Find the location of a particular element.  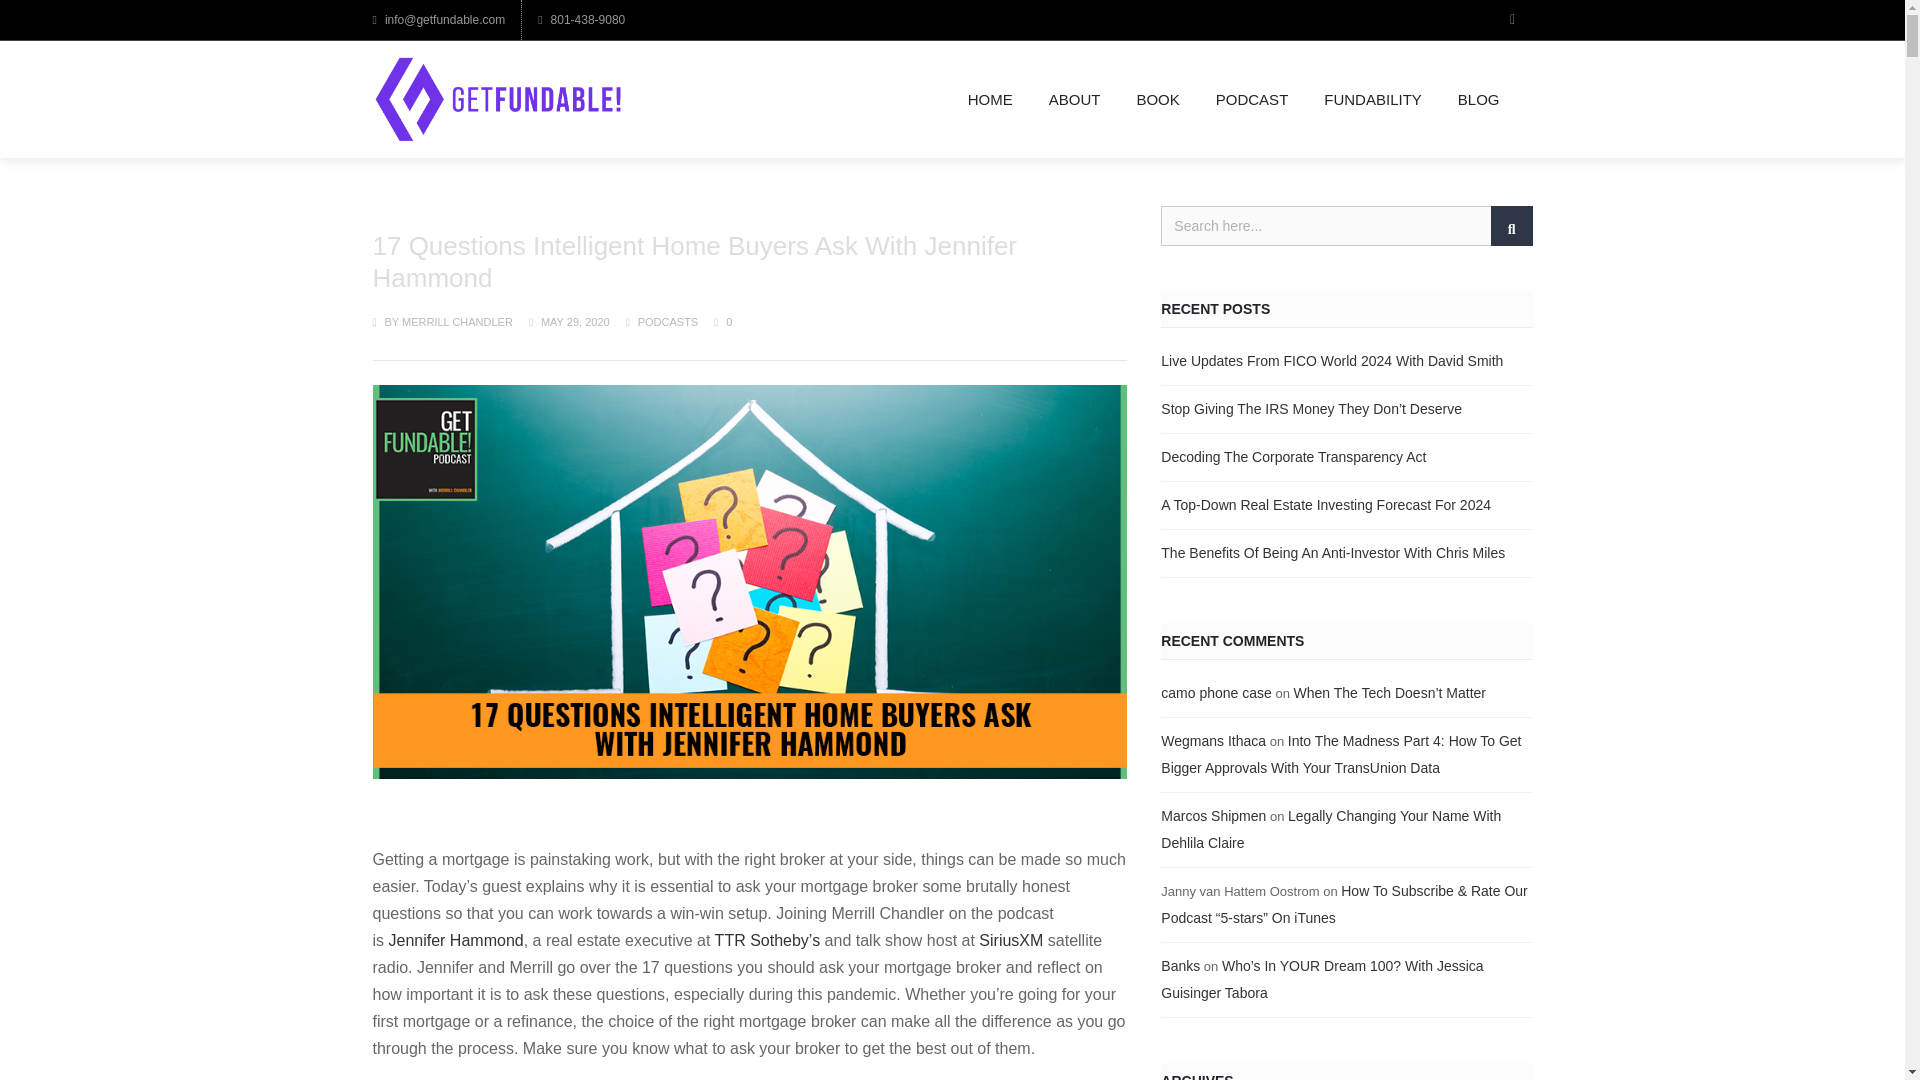

HOME is located at coordinates (990, 99).